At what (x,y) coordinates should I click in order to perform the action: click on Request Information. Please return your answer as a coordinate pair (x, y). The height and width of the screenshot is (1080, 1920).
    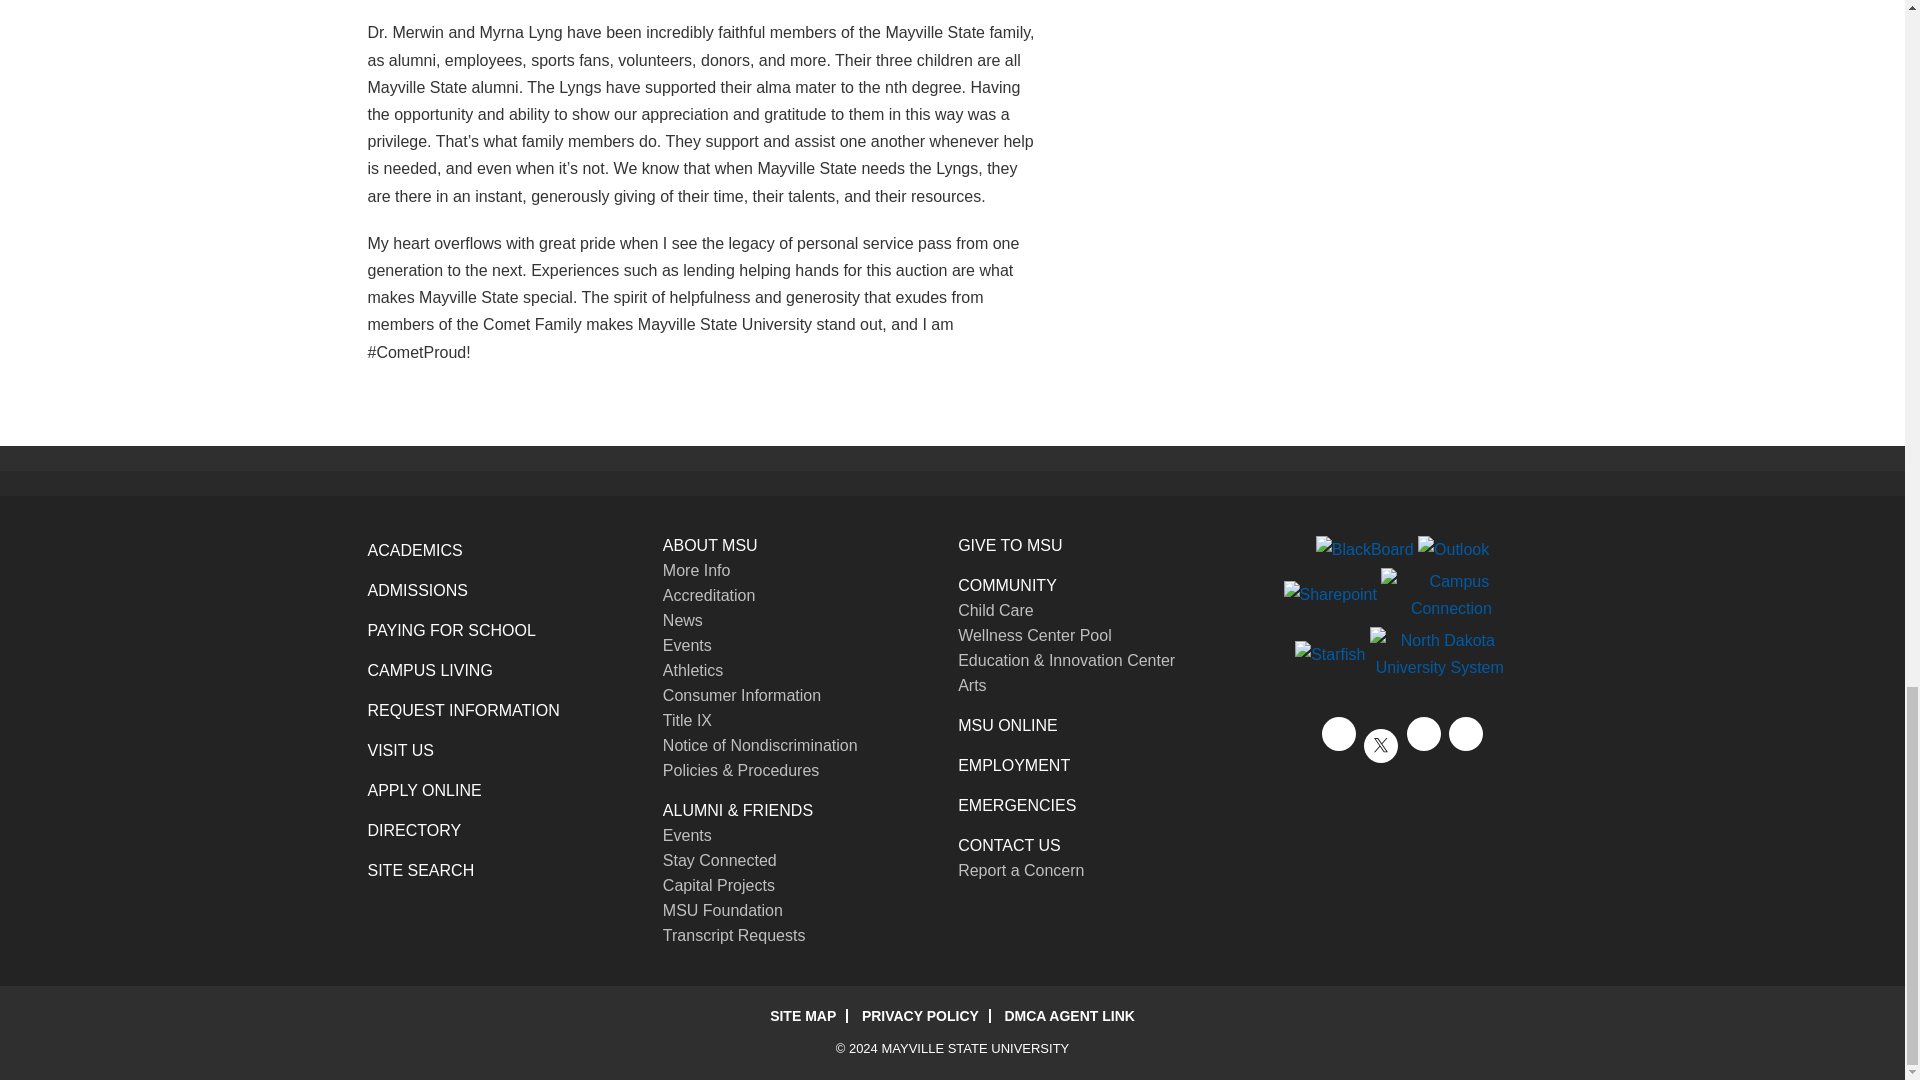
    Looking at the image, I should click on (464, 710).